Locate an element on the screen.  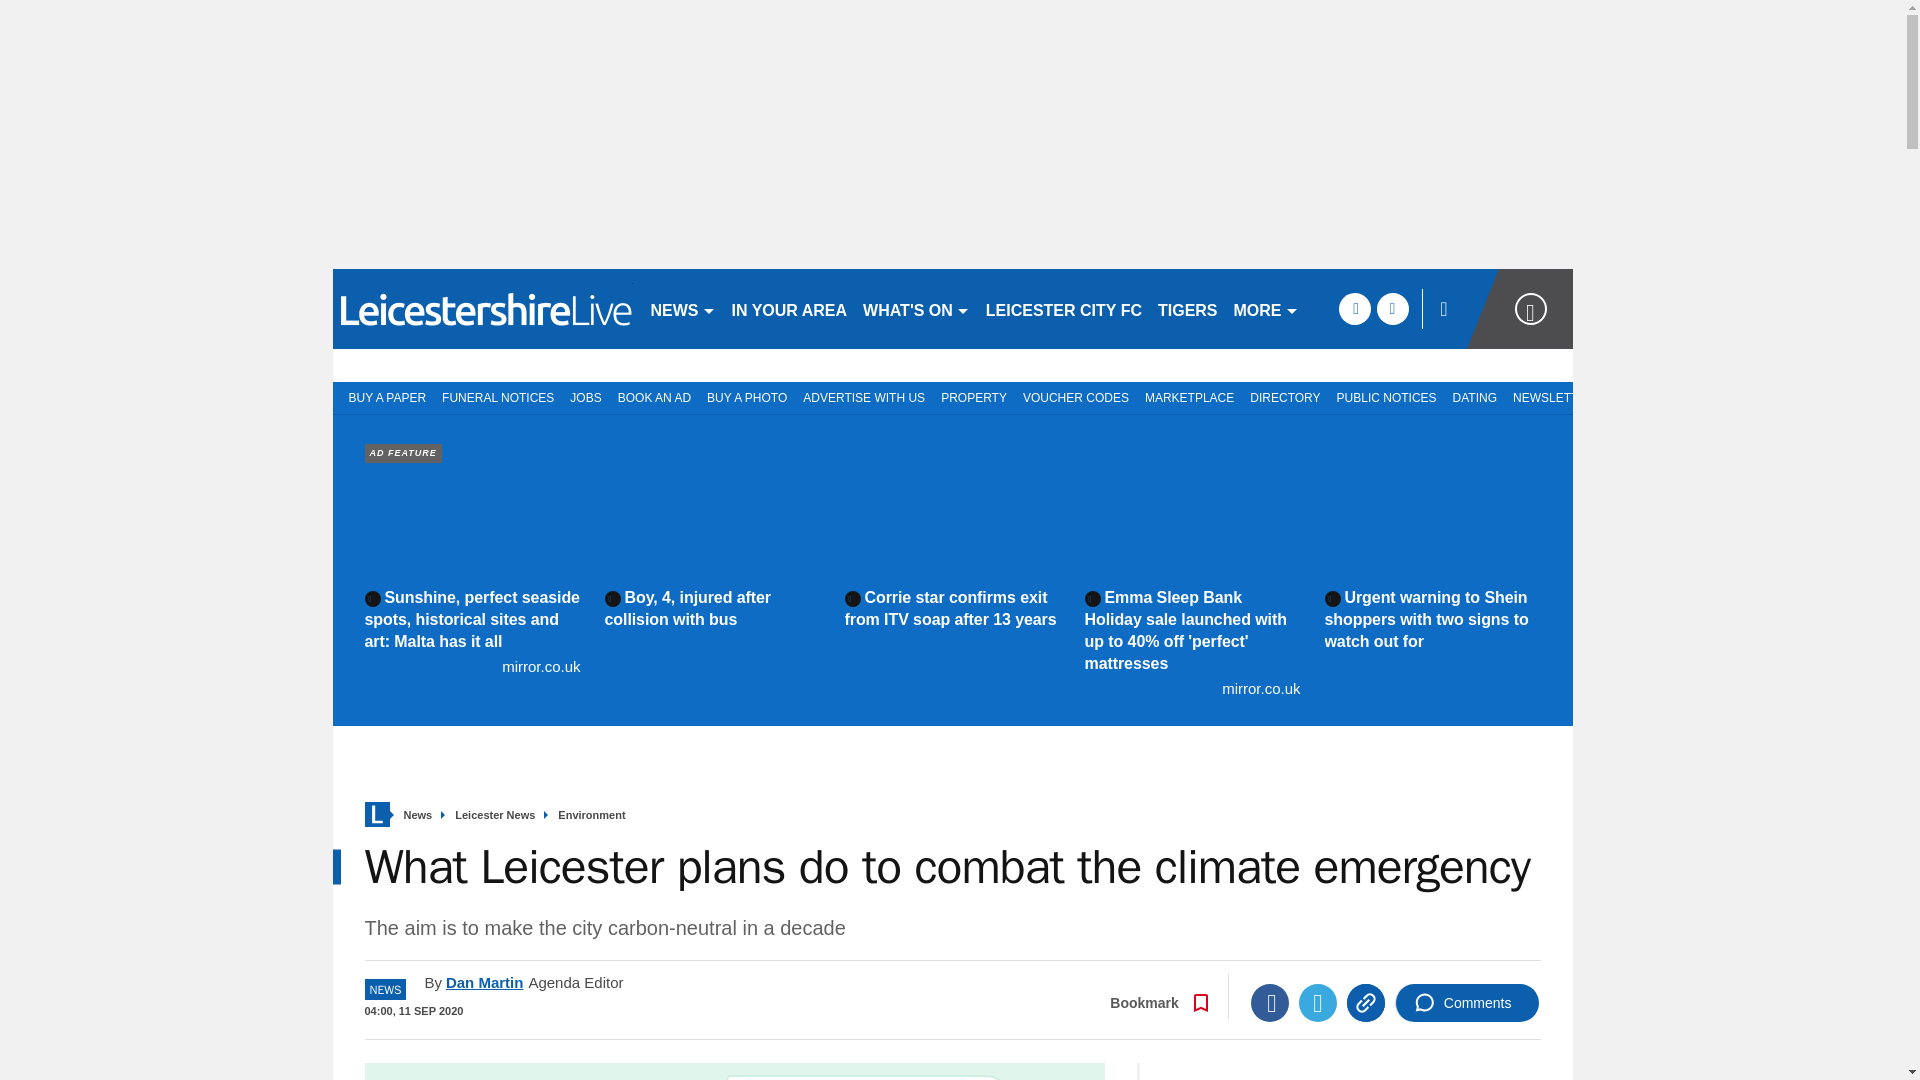
Facebook is located at coordinates (1270, 1002).